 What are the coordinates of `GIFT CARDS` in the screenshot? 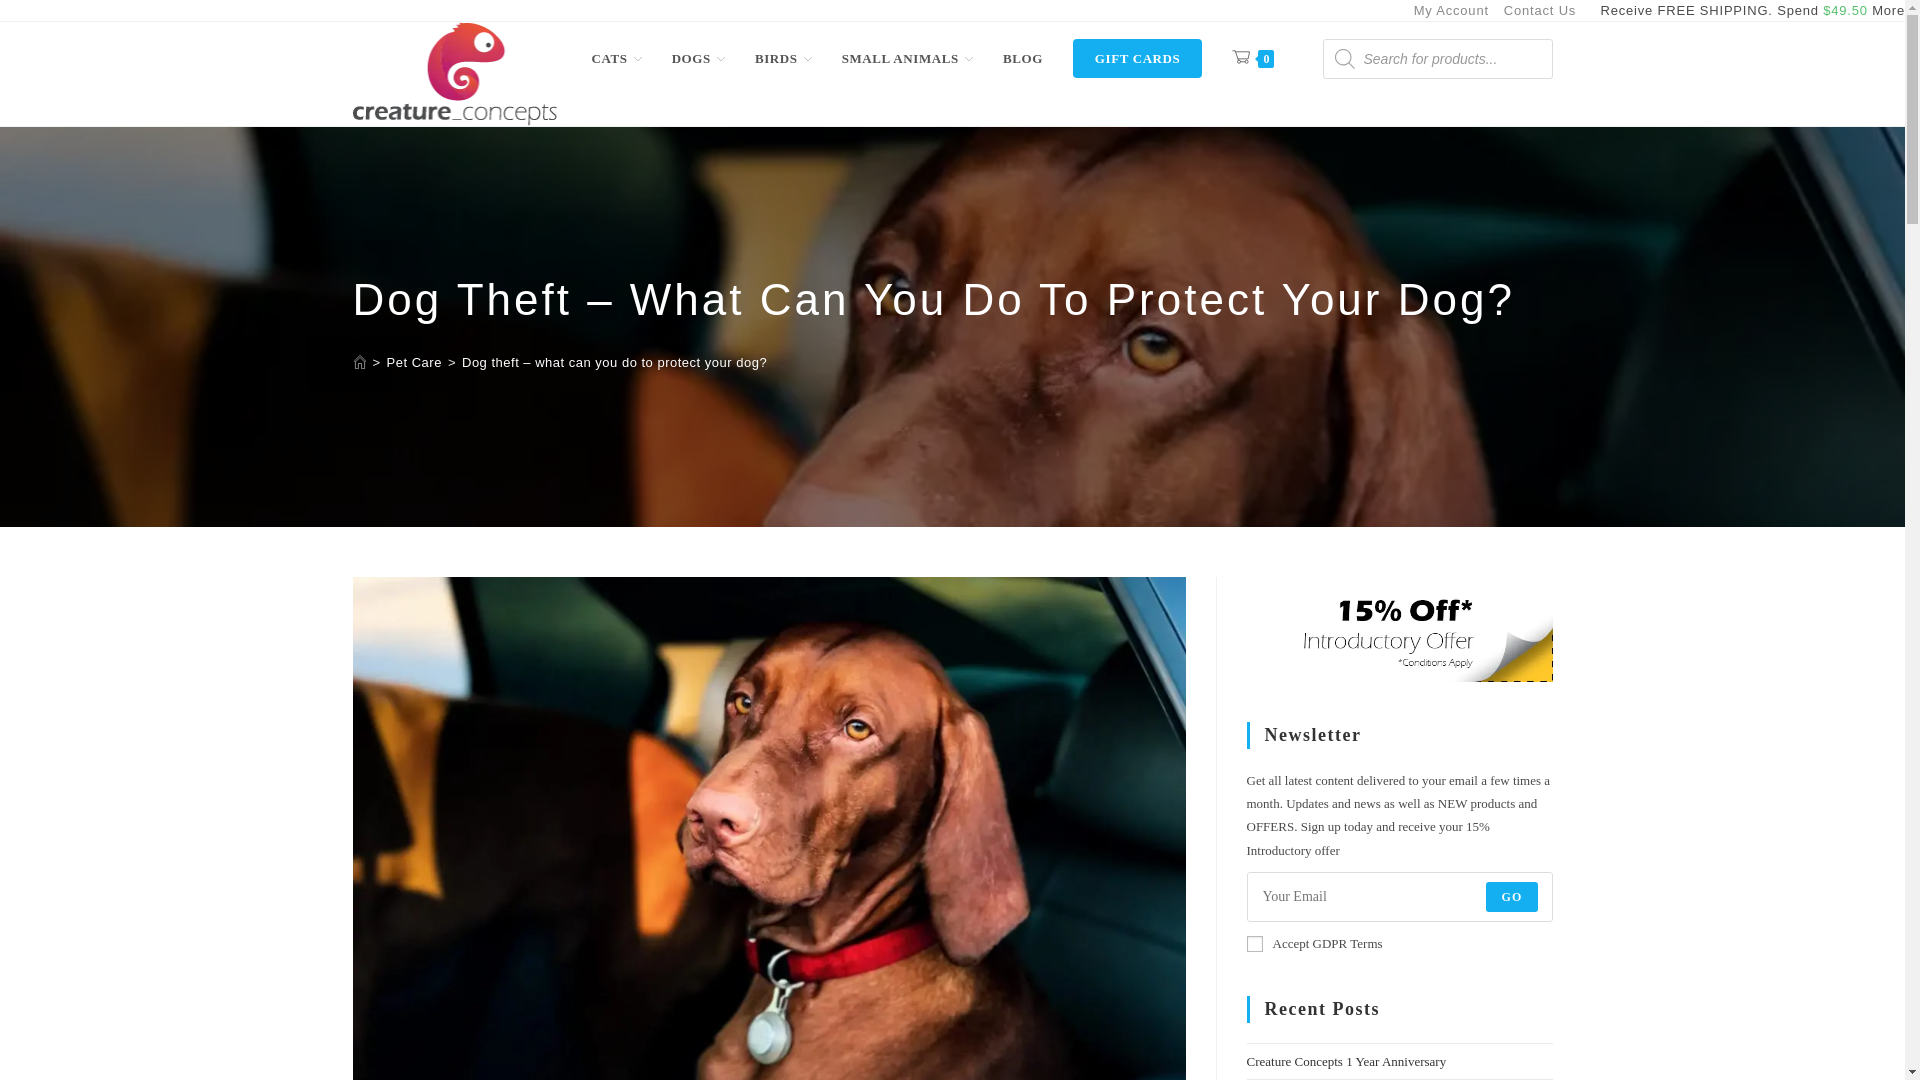 It's located at (1137, 58).